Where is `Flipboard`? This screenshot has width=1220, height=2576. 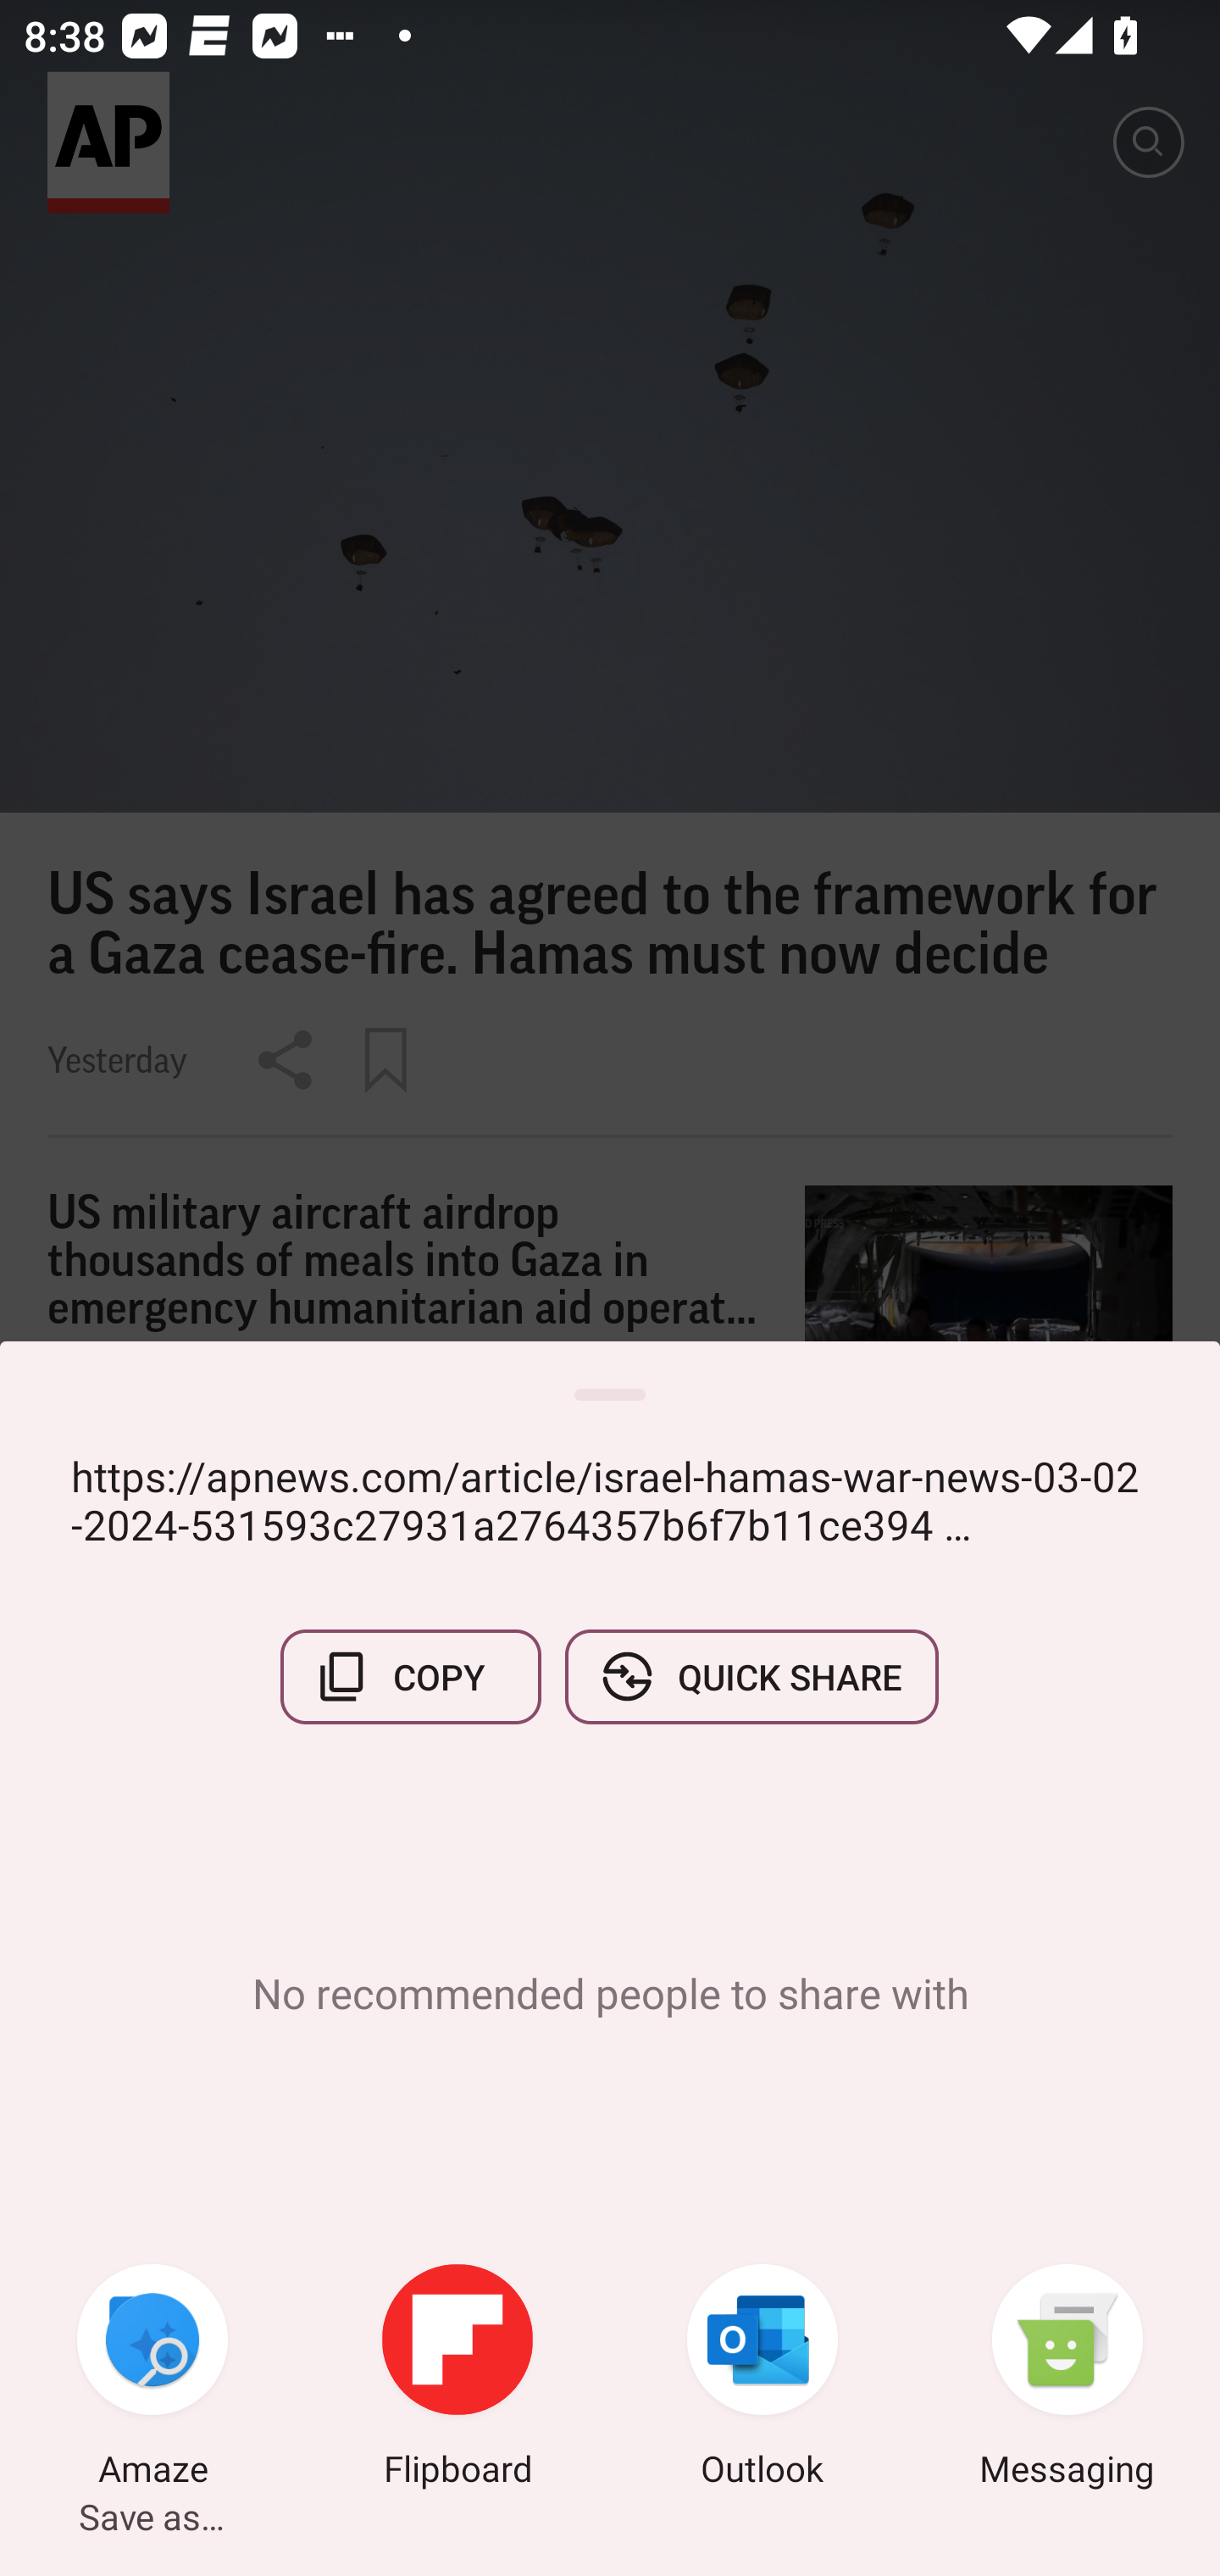 Flipboard is located at coordinates (457, 2379).